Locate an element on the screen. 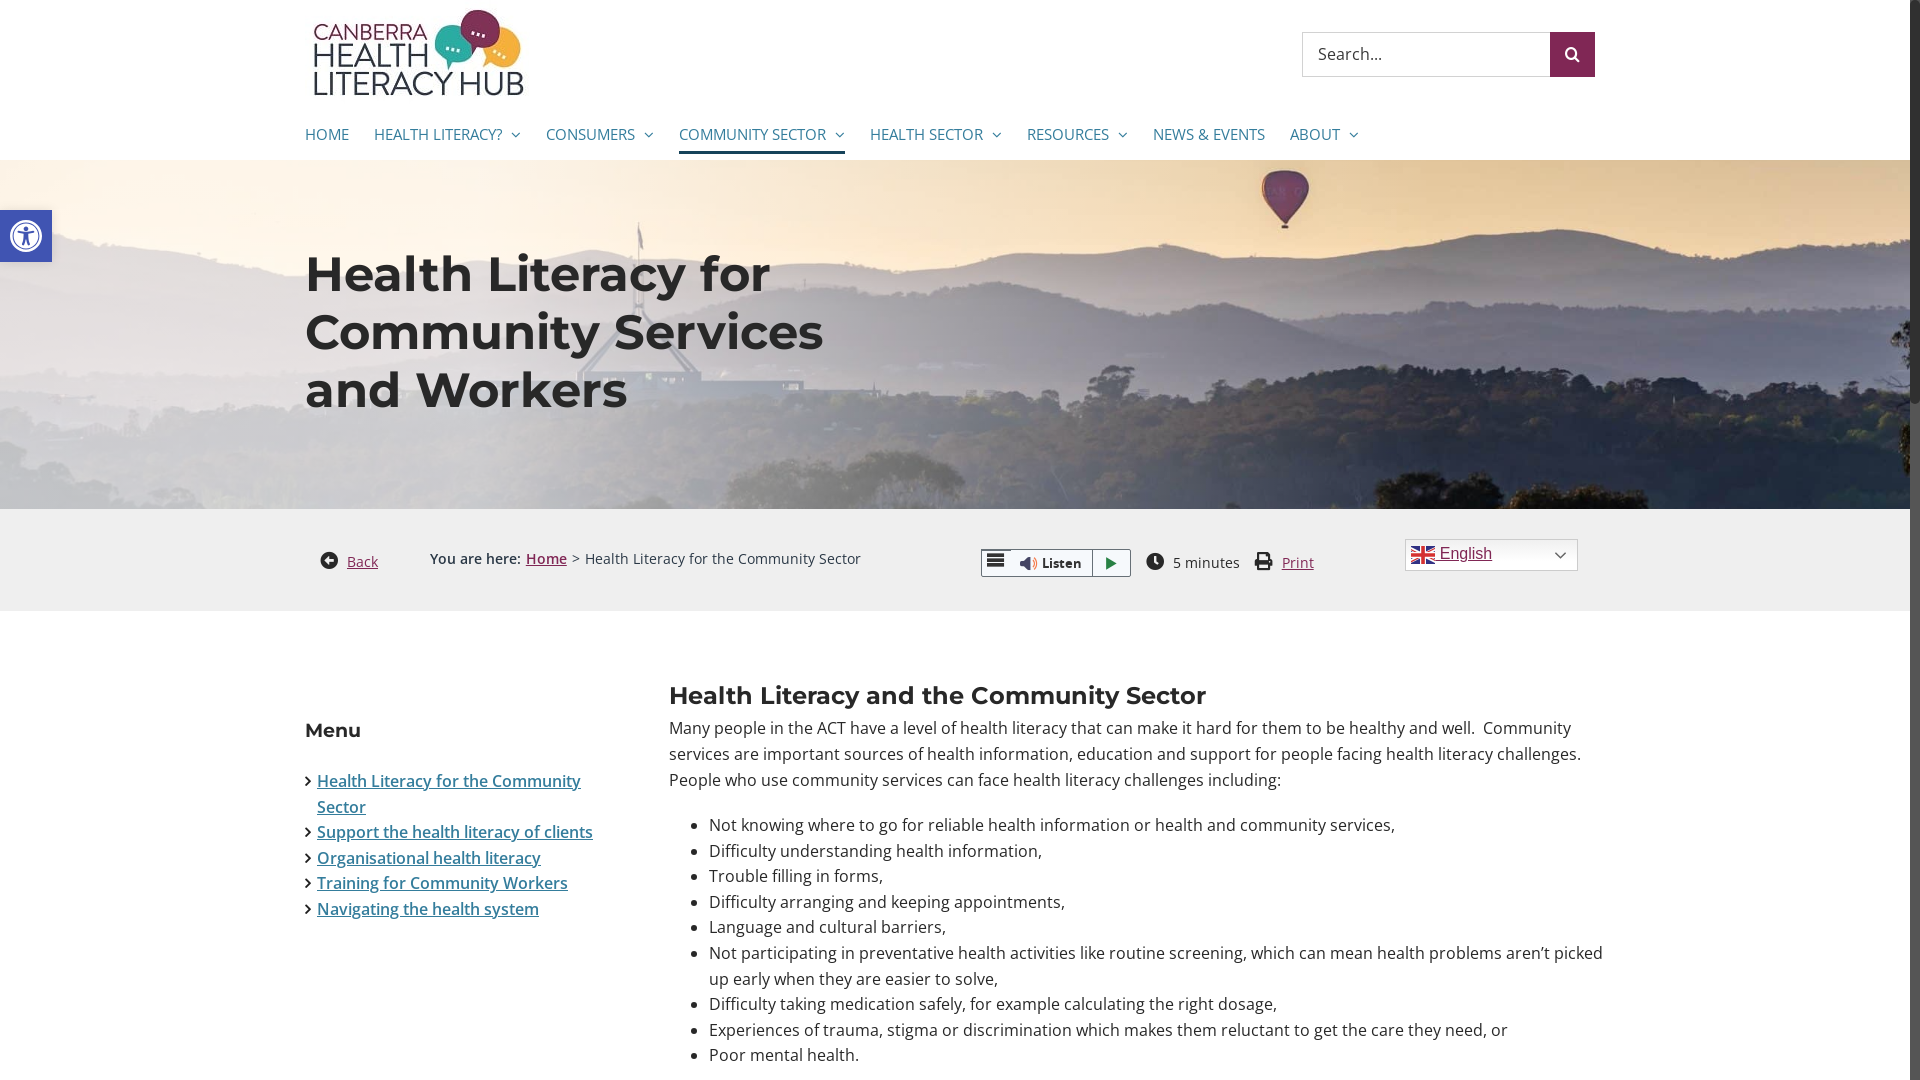 The image size is (1920, 1080). CONSUMERS is located at coordinates (600, 134).